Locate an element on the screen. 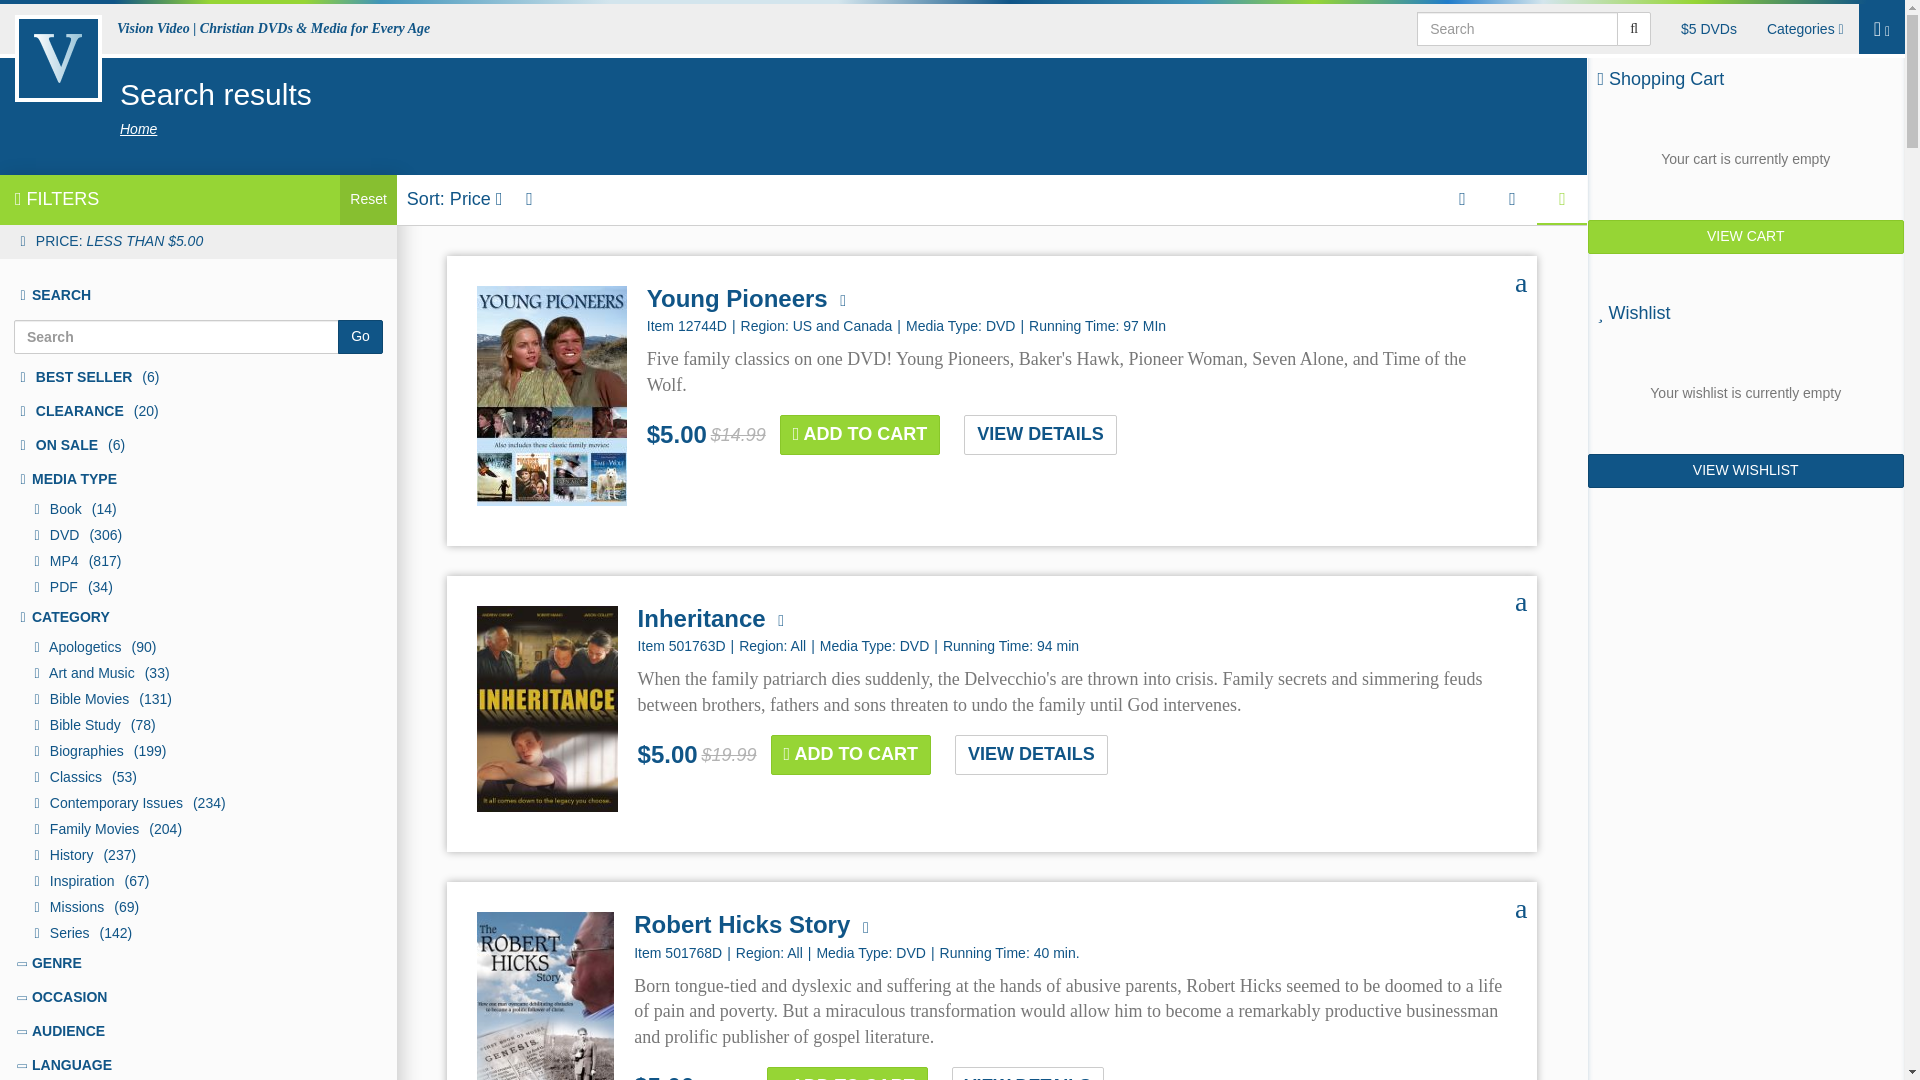 This screenshot has width=1920, height=1080. CLEARANCE20 is located at coordinates (198, 412).